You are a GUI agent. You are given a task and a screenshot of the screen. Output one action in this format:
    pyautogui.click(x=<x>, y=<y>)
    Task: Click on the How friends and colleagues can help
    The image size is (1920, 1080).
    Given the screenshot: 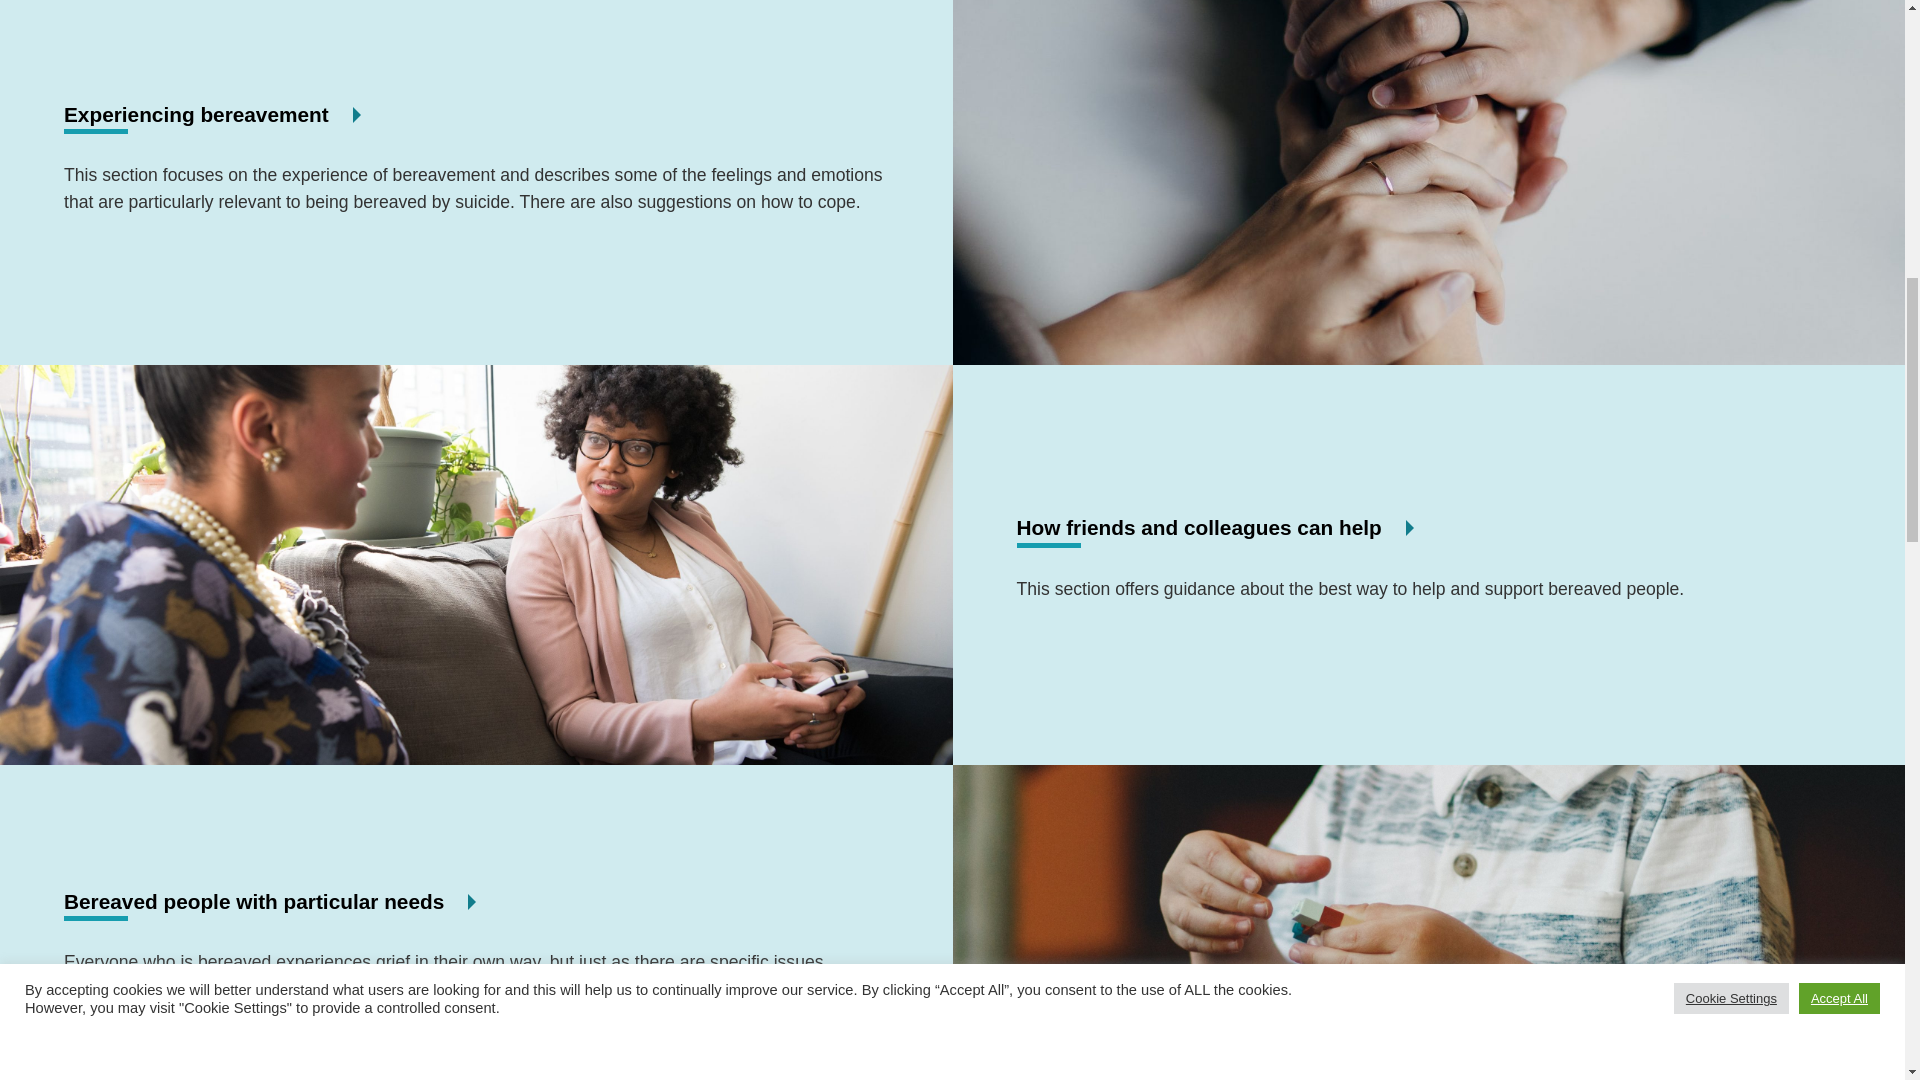 What is the action you would take?
    pyautogui.click(x=1198, y=527)
    